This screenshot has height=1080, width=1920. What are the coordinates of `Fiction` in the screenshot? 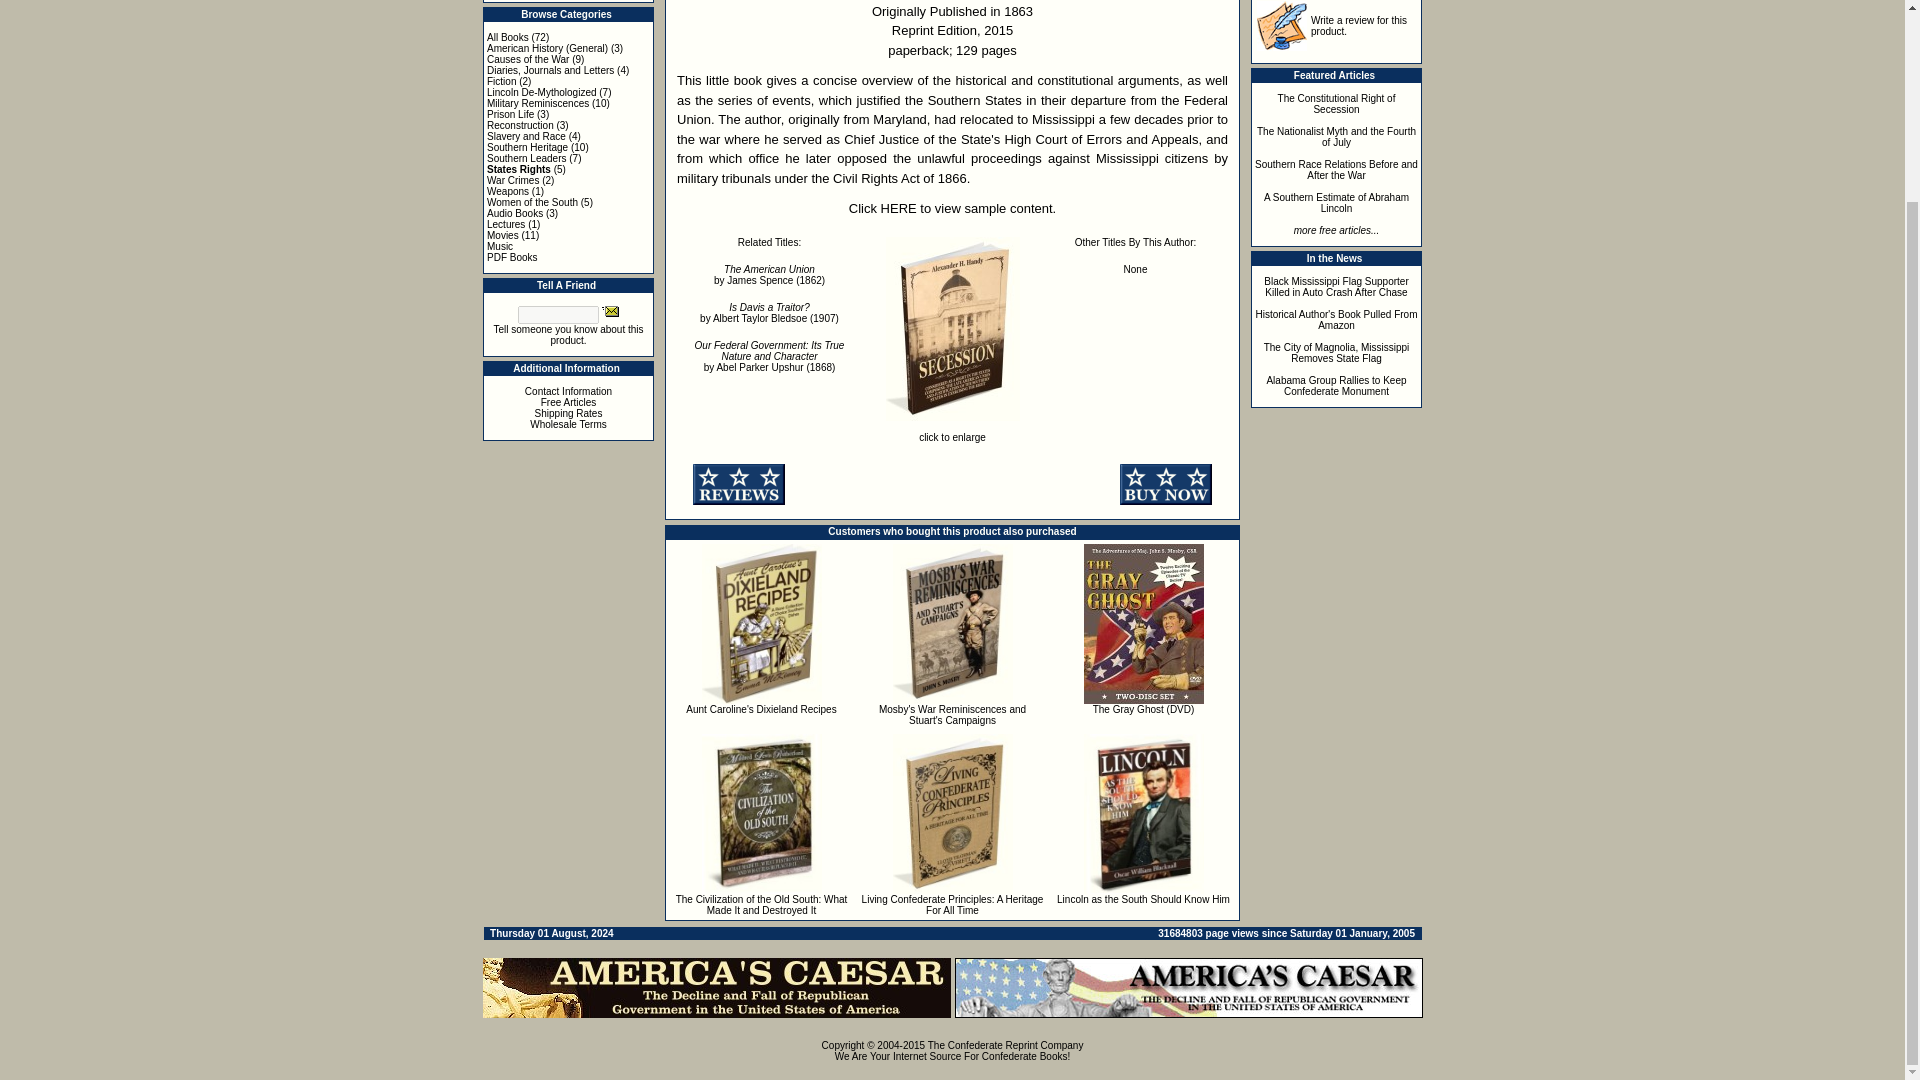 It's located at (502, 81).